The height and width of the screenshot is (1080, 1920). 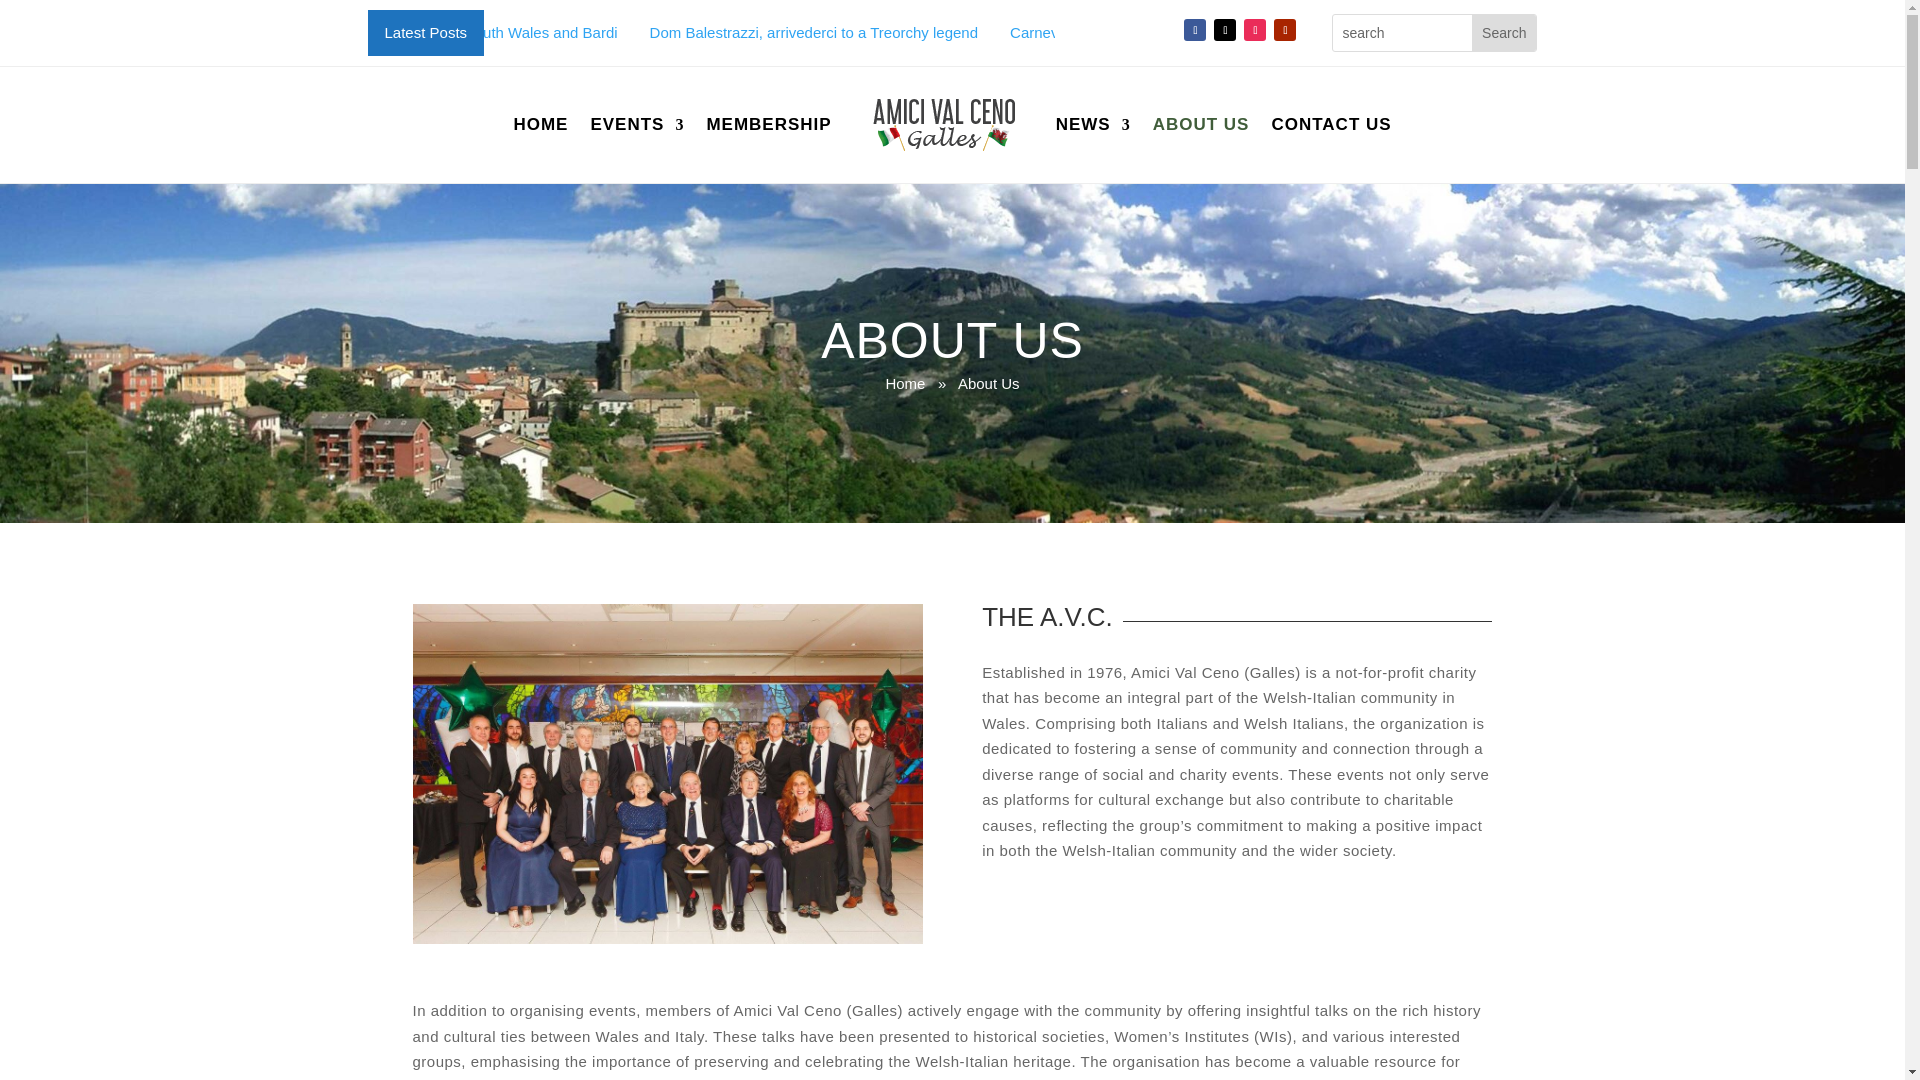 I want to click on ABOUT US, so click(x=1201, y=124).